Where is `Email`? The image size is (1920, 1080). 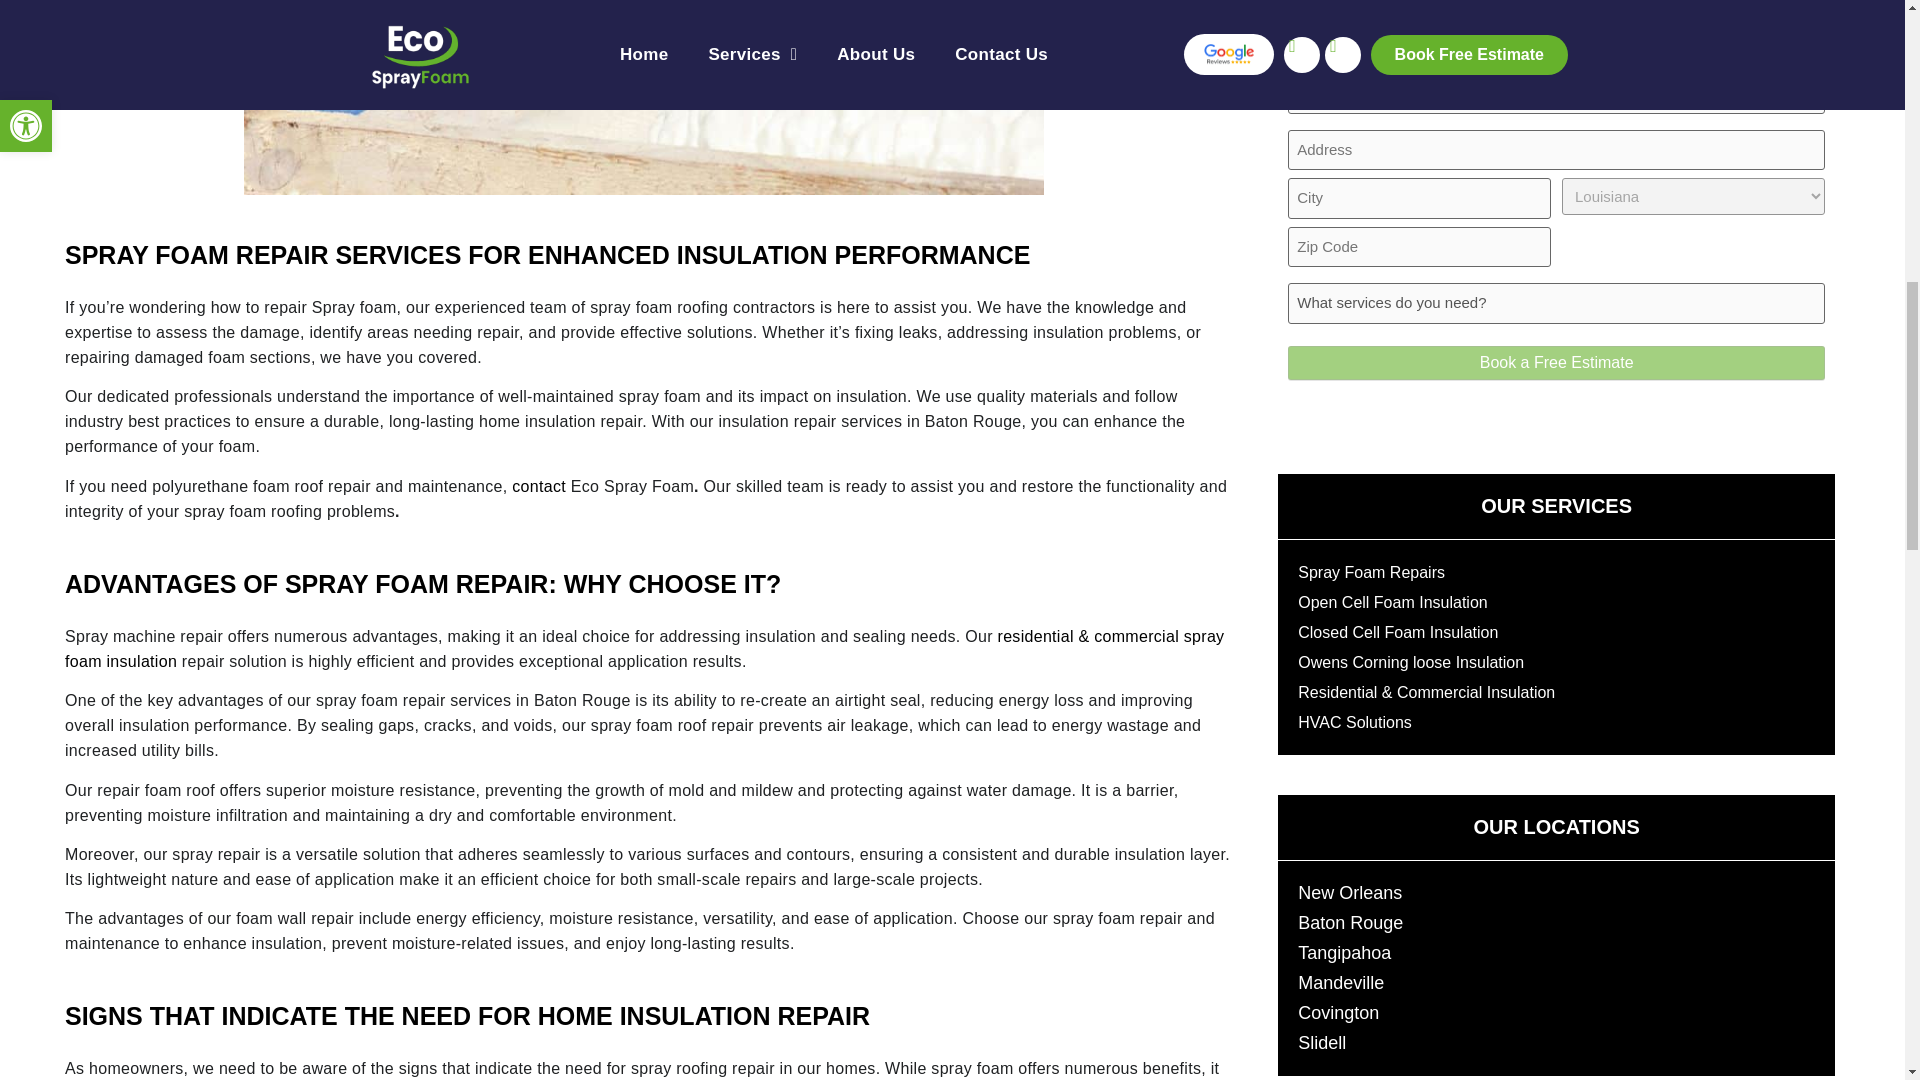 Email is located at coordinates (1556, 94).